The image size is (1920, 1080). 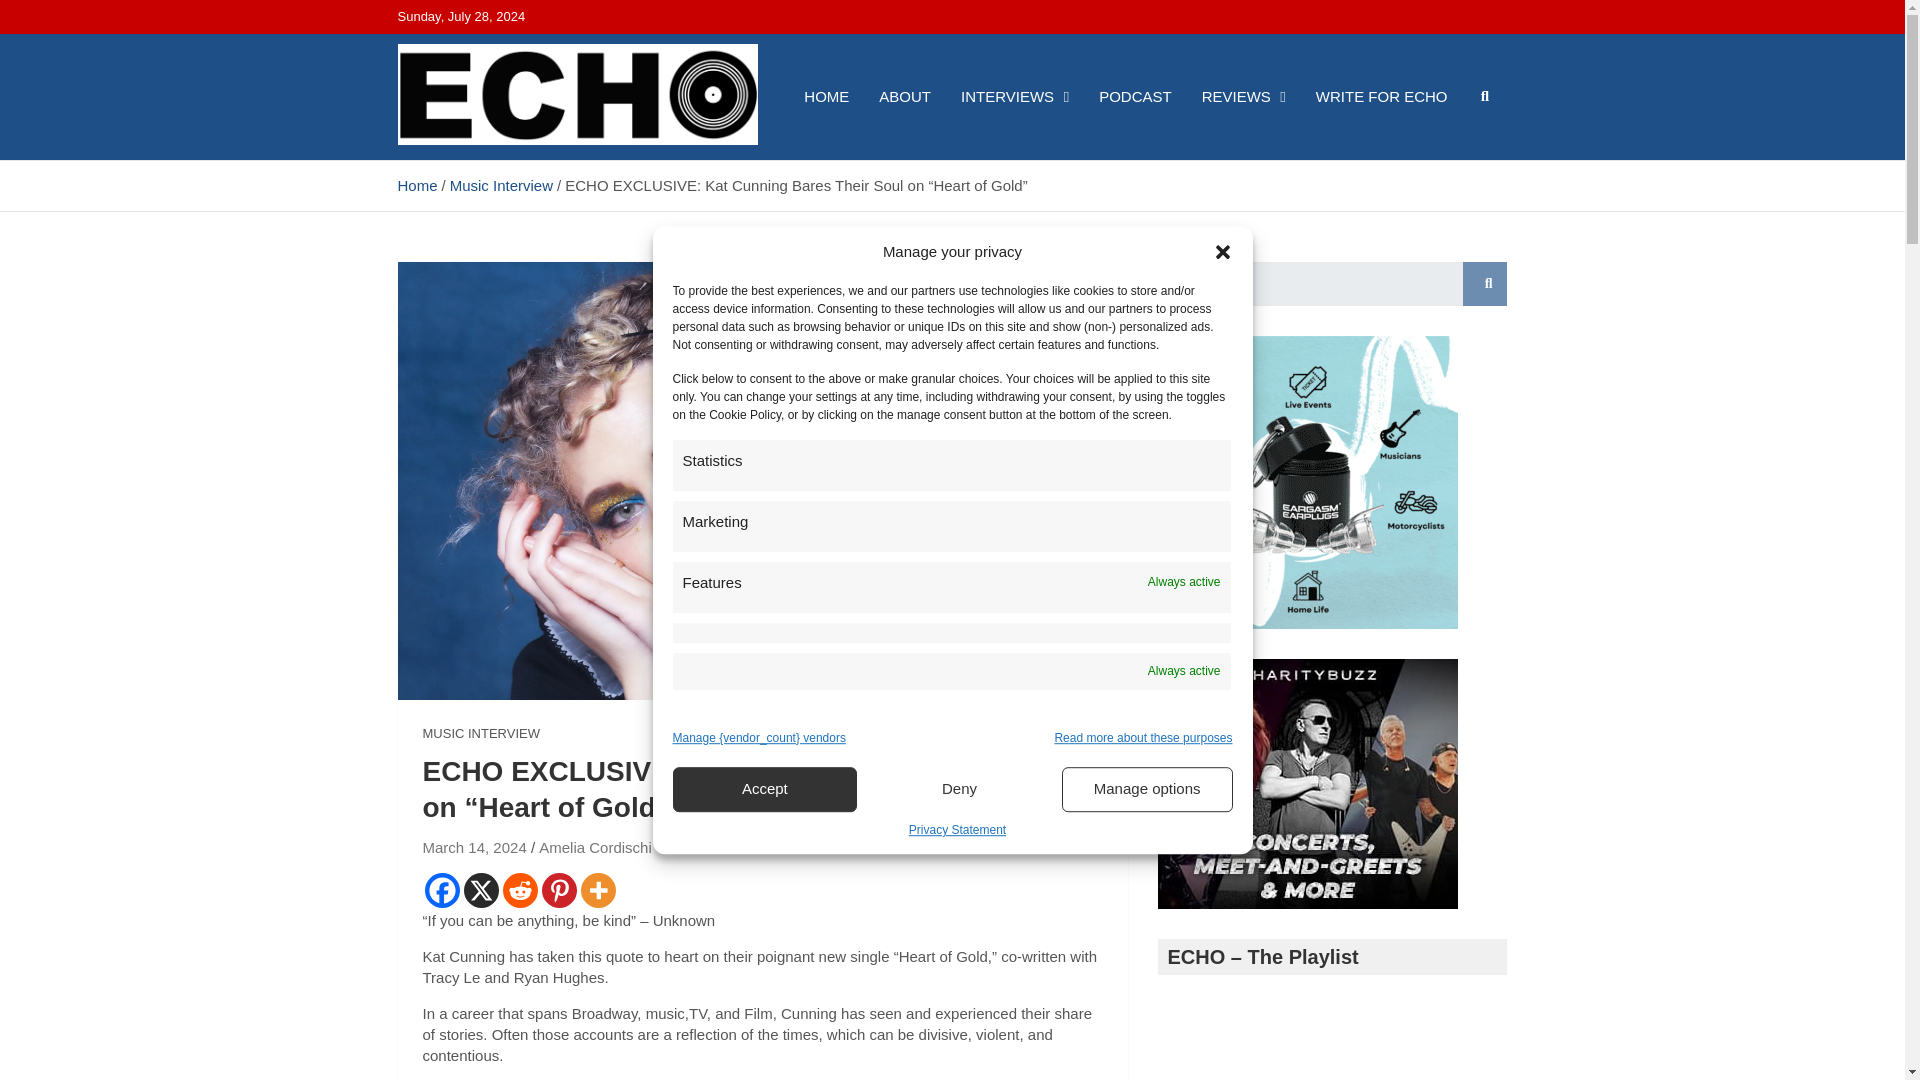 I want to click on Manage options, so click(x=1146, y=789).